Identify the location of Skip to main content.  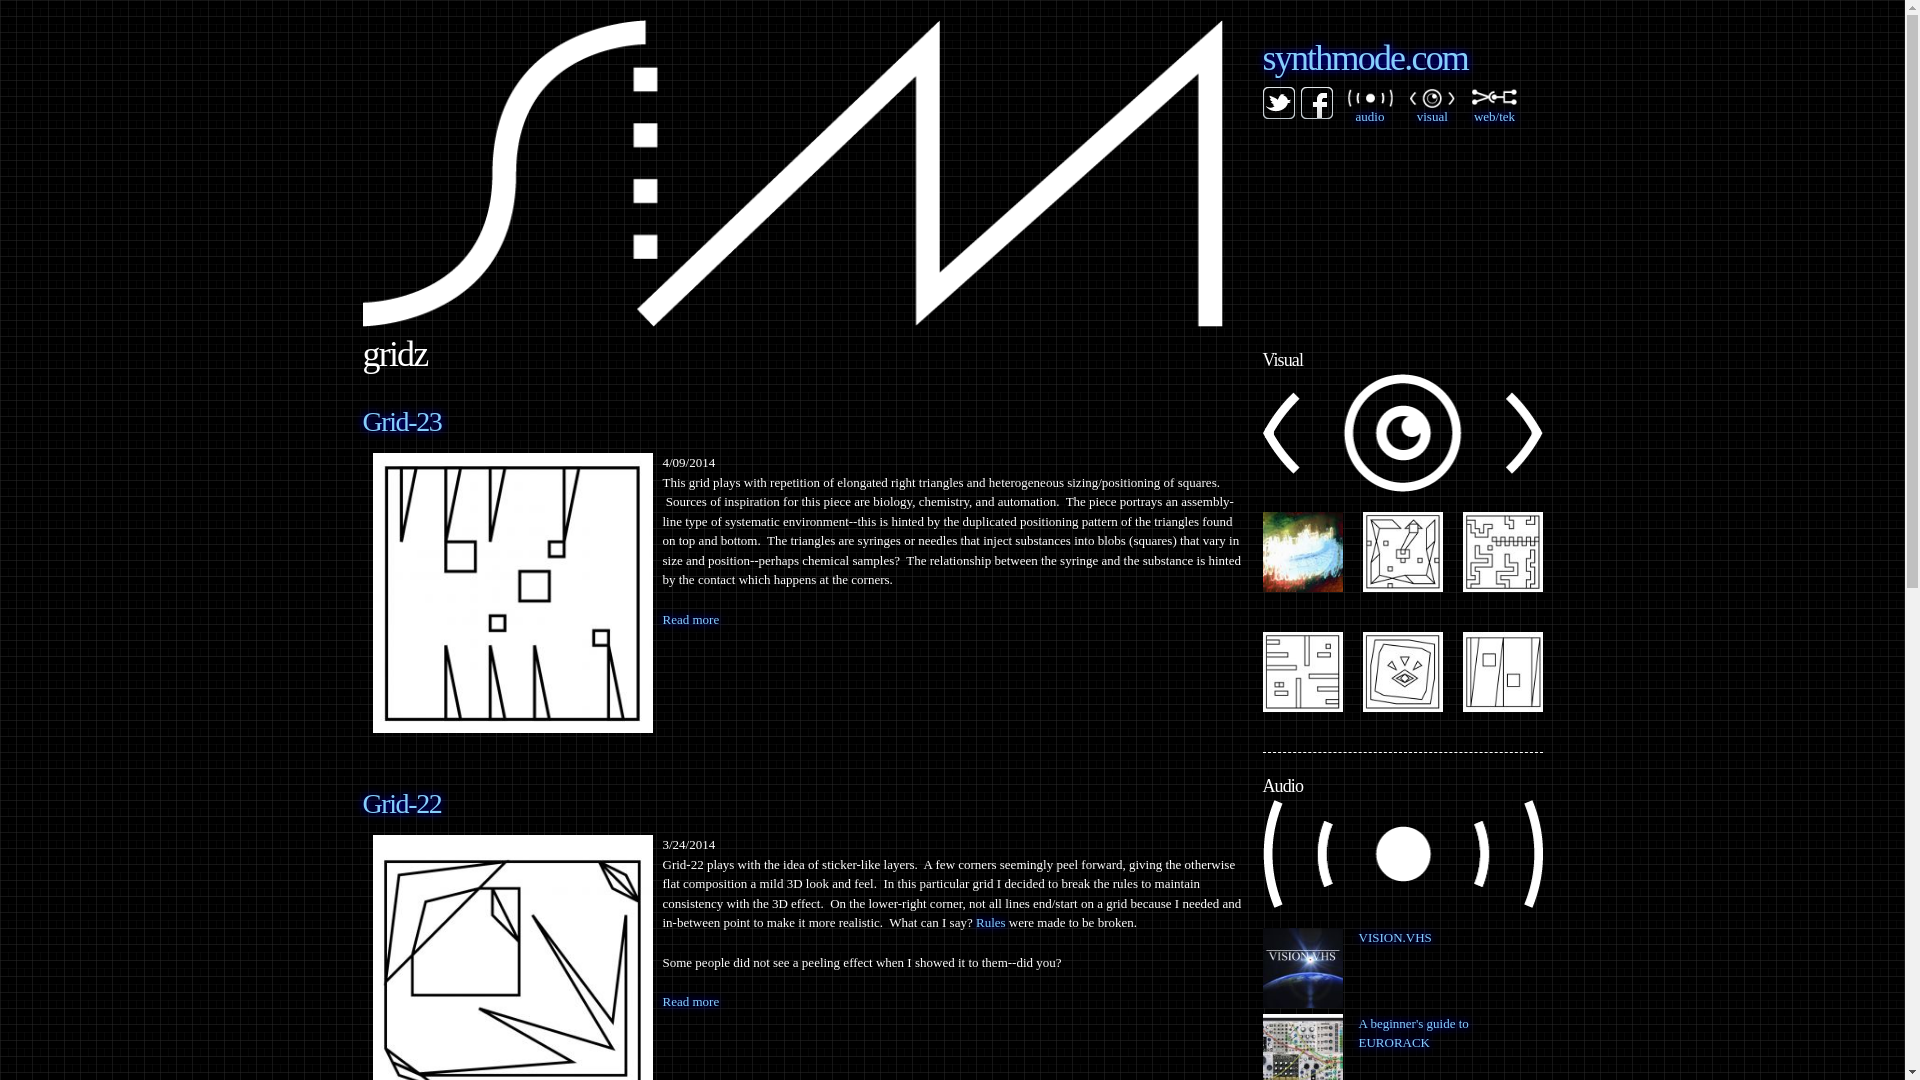
(912, 22).